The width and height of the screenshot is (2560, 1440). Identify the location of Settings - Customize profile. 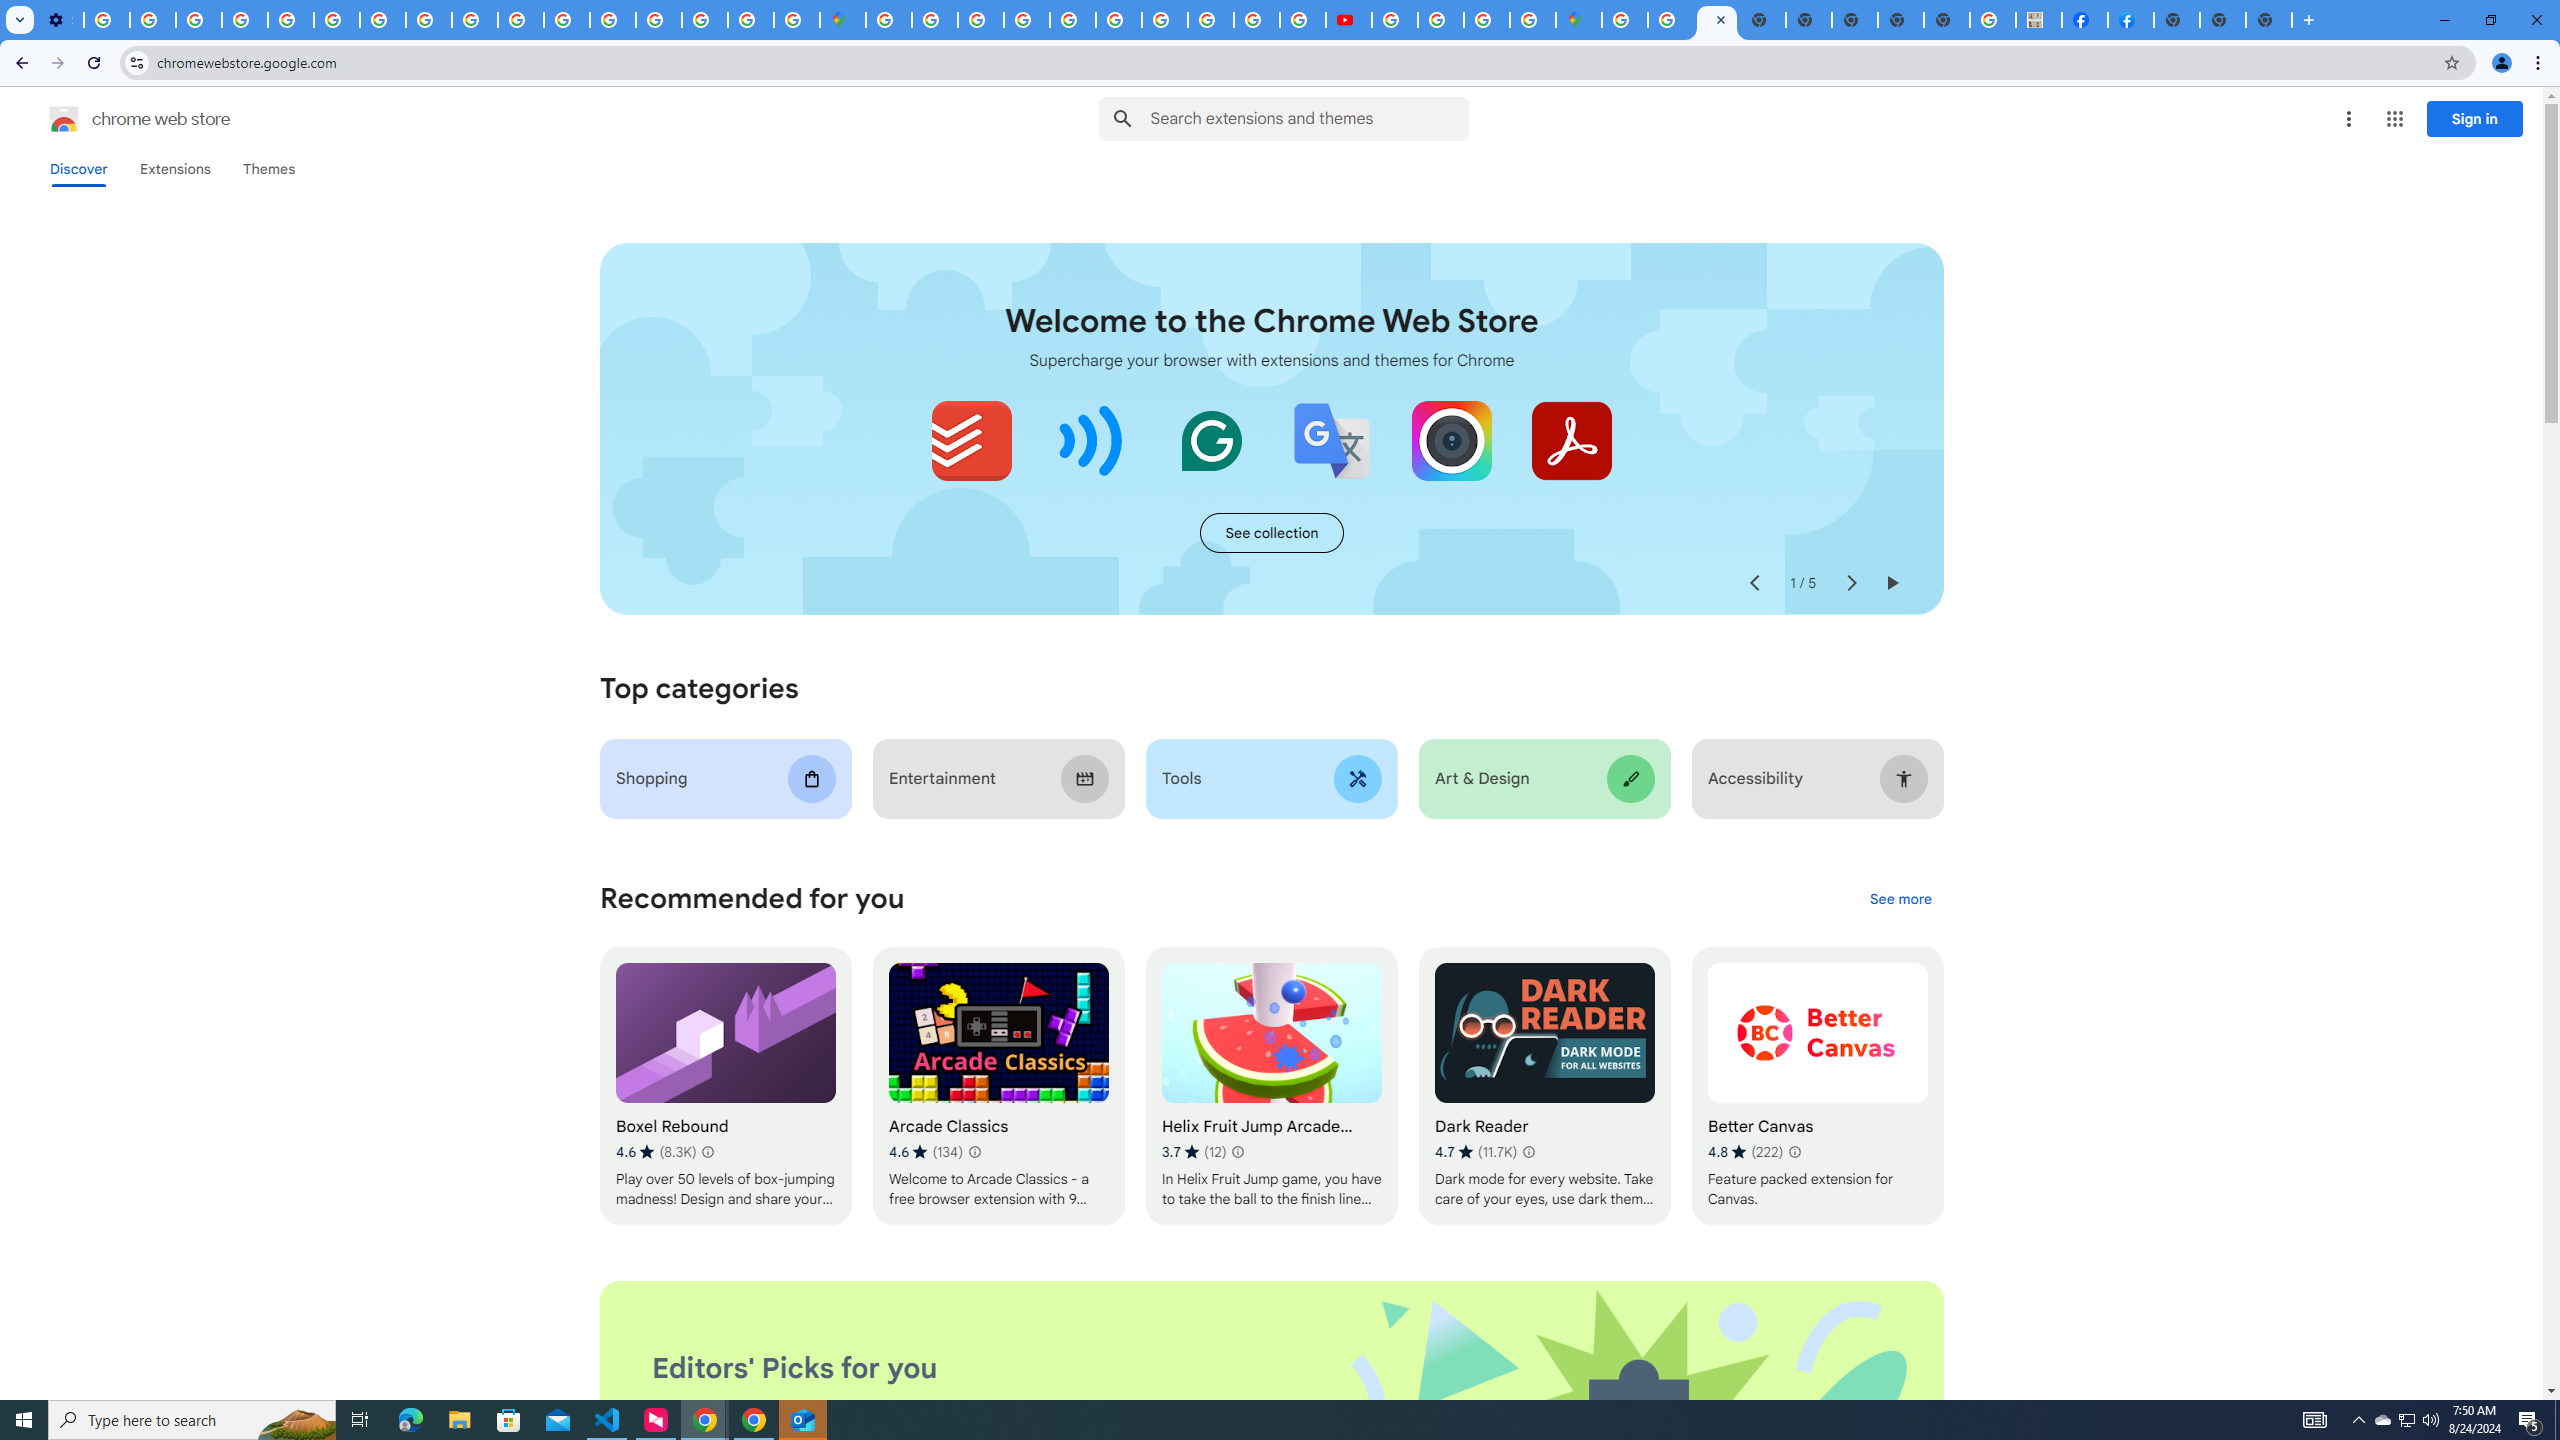
(60, 20).